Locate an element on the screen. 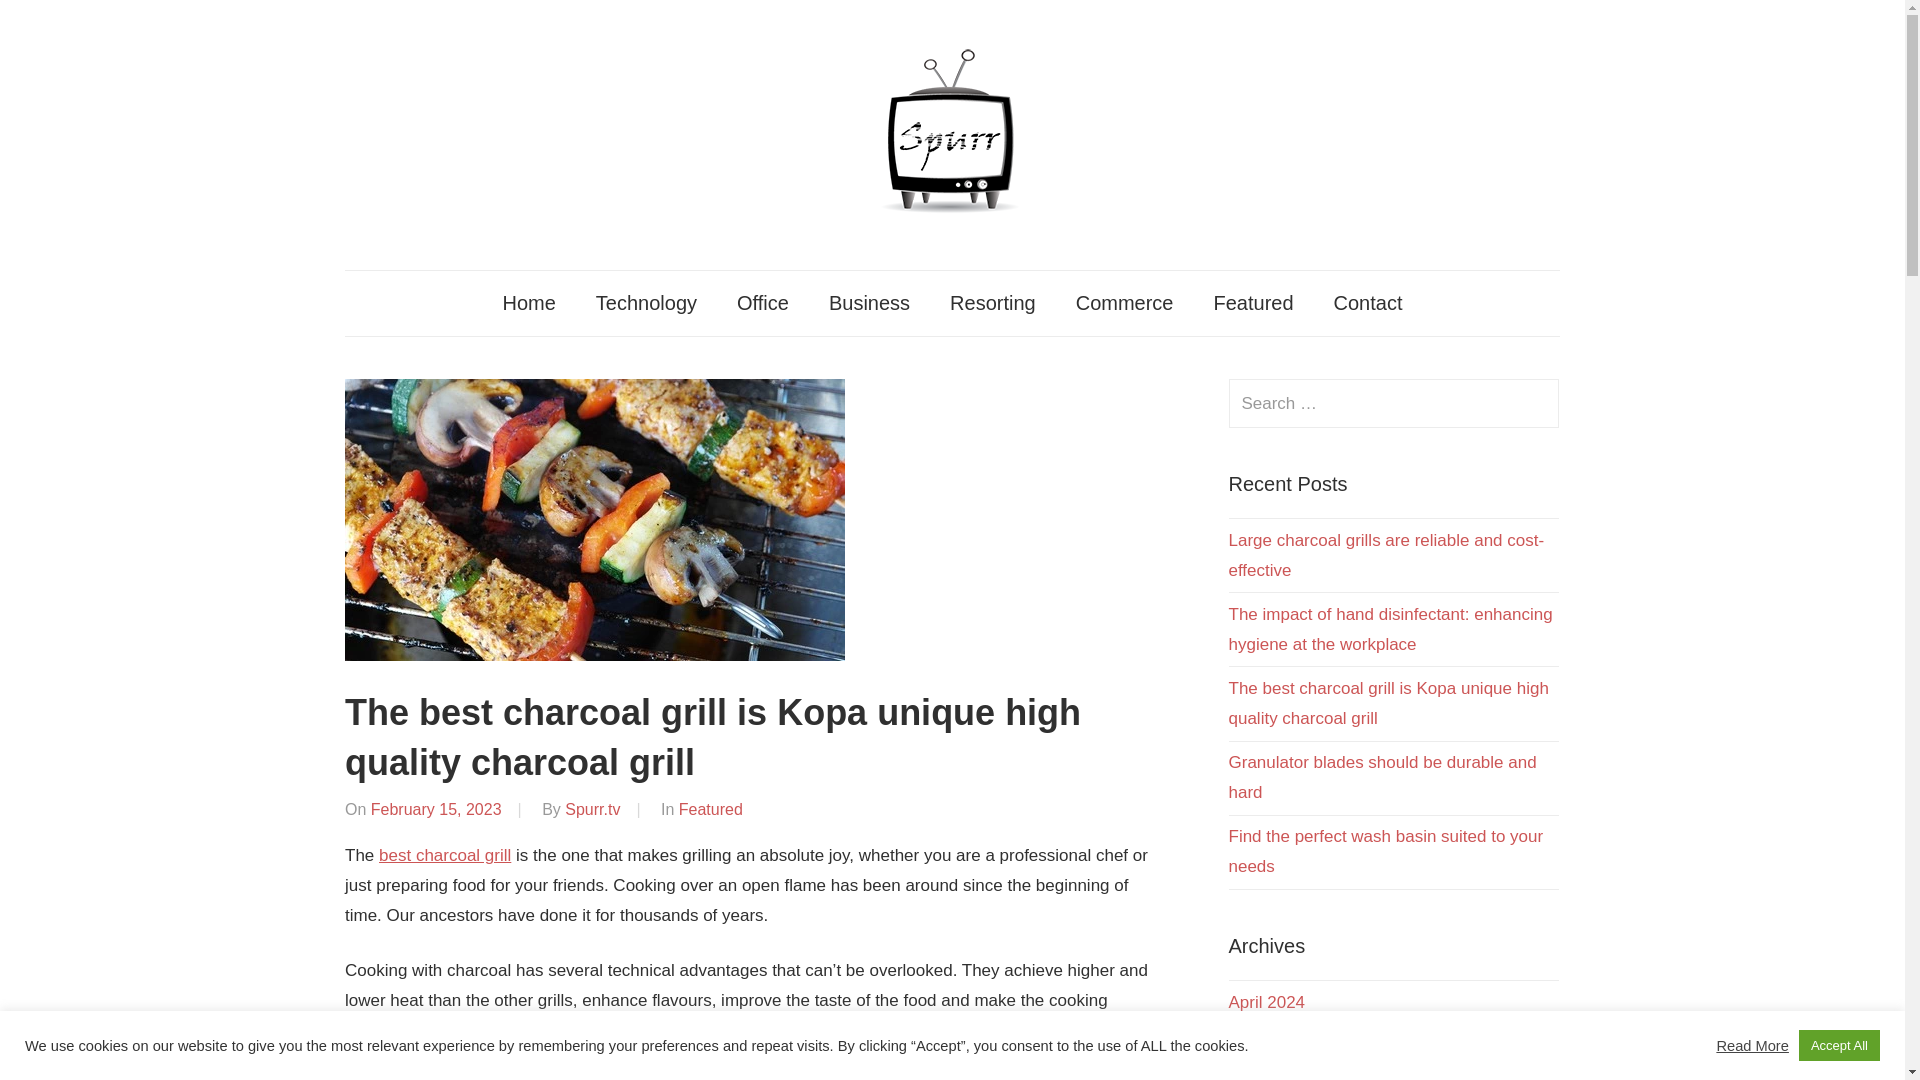 This screenshot has width=1920, height=1080. best charcoal grill is located at coordinates (444, 855).